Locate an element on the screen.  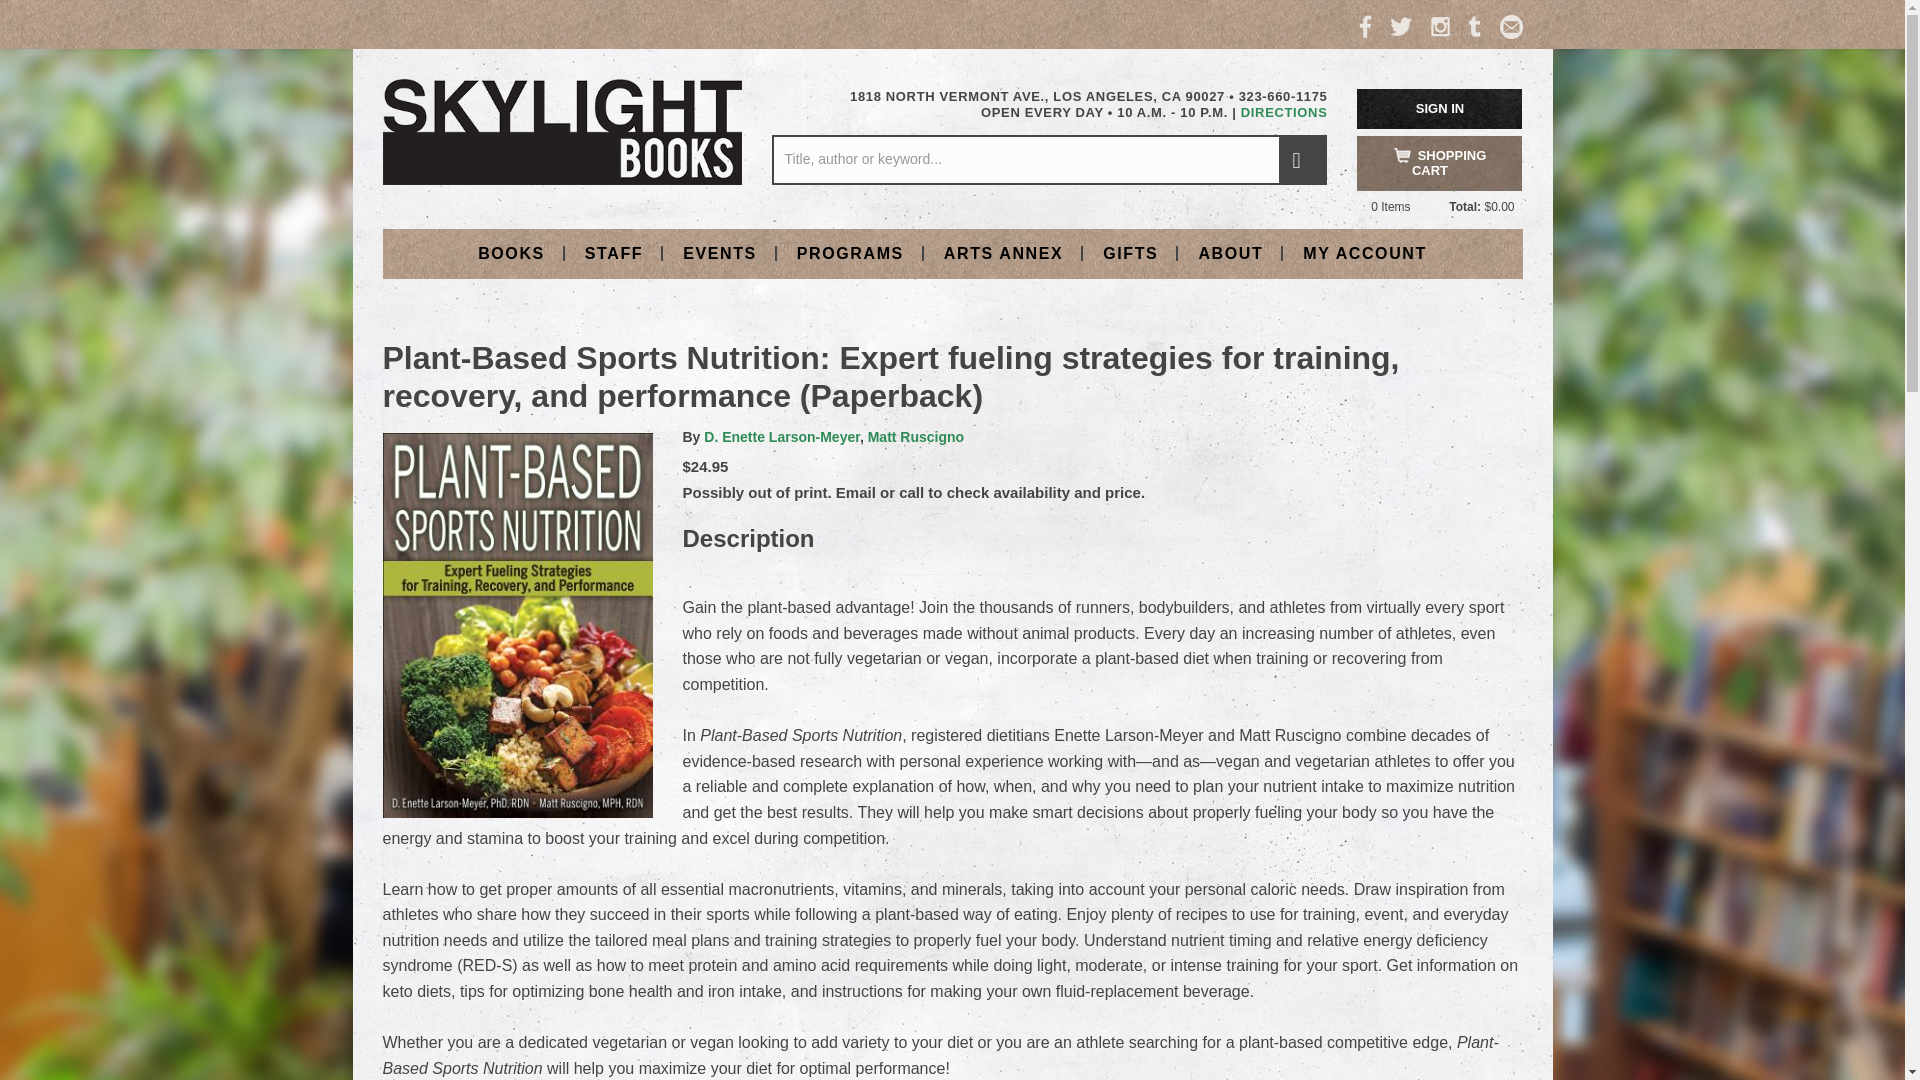
ARTS ANNEX is located at coordinates (1002, 252).